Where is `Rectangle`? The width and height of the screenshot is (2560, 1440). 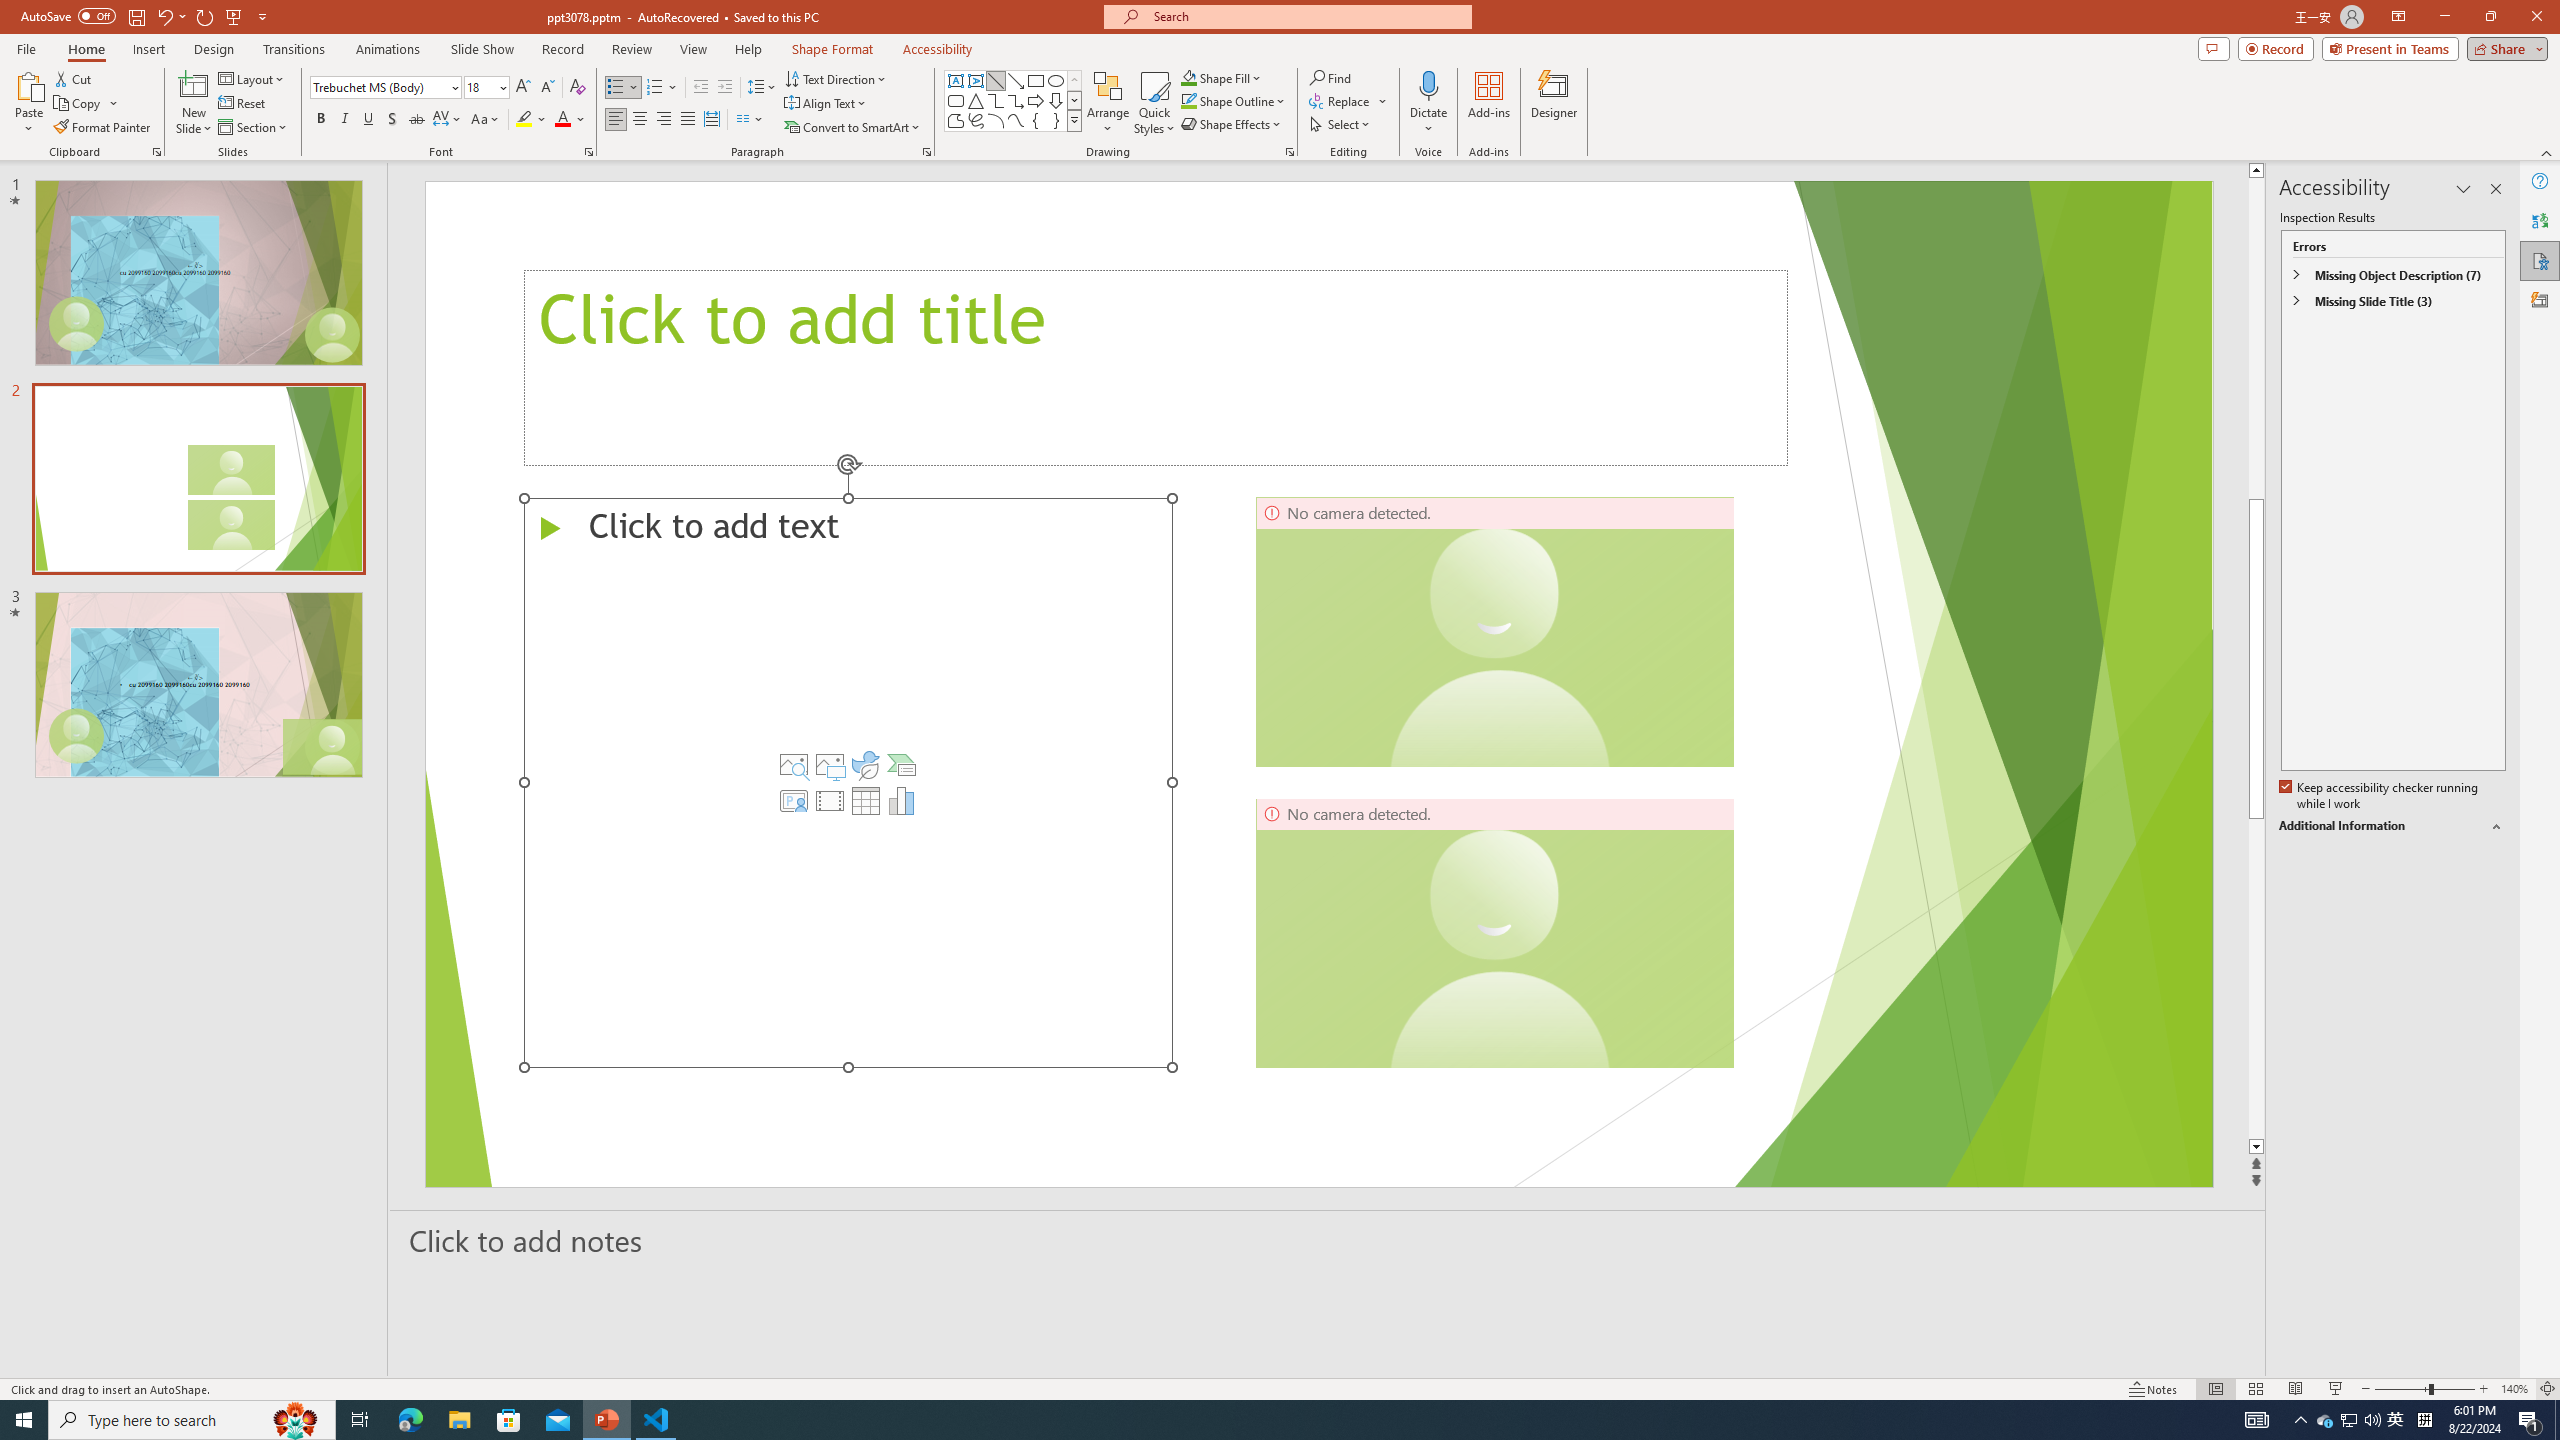 Rectangle is located at coordinates (1036, 80).